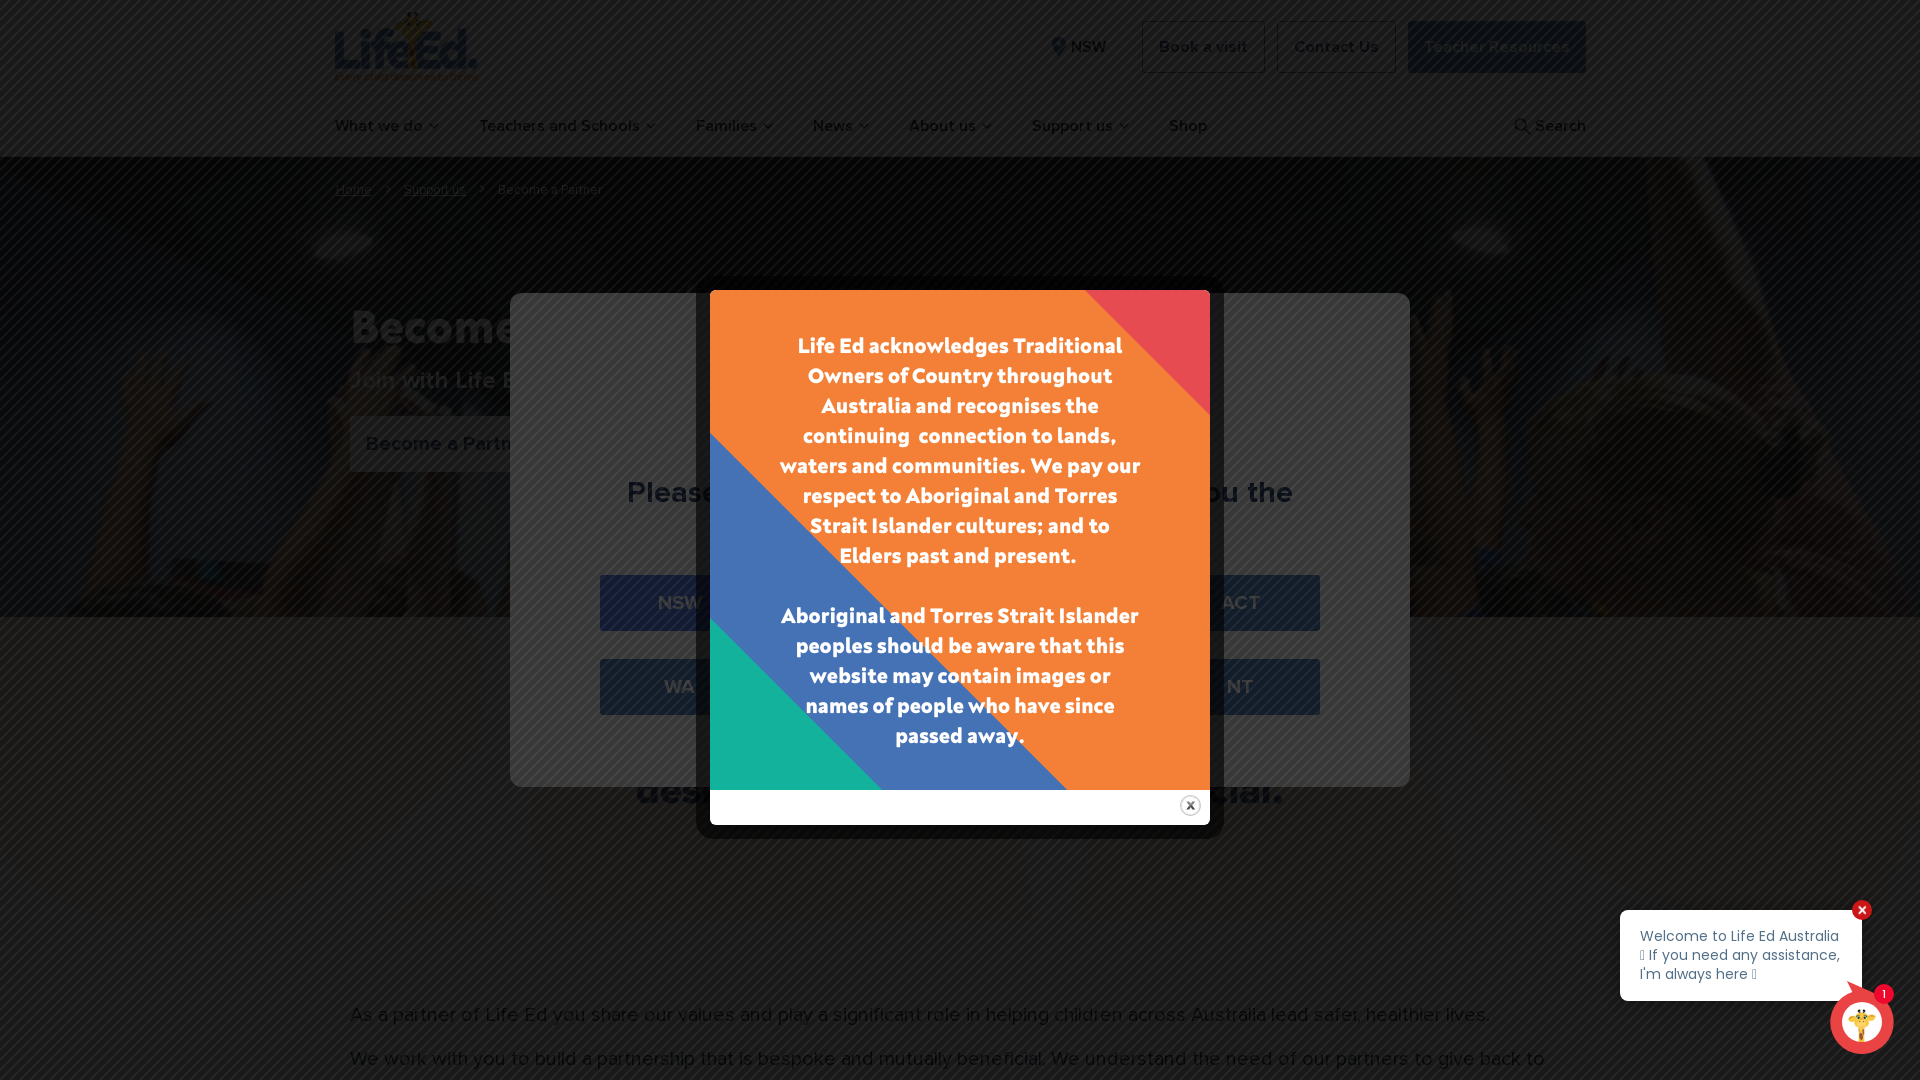 The height and width of the screenshot is (1080, 1920). What do you see at coordinates (566, 126) in the screenshot?
I see `Teachers and Schools` at bounding box center [566, 126].